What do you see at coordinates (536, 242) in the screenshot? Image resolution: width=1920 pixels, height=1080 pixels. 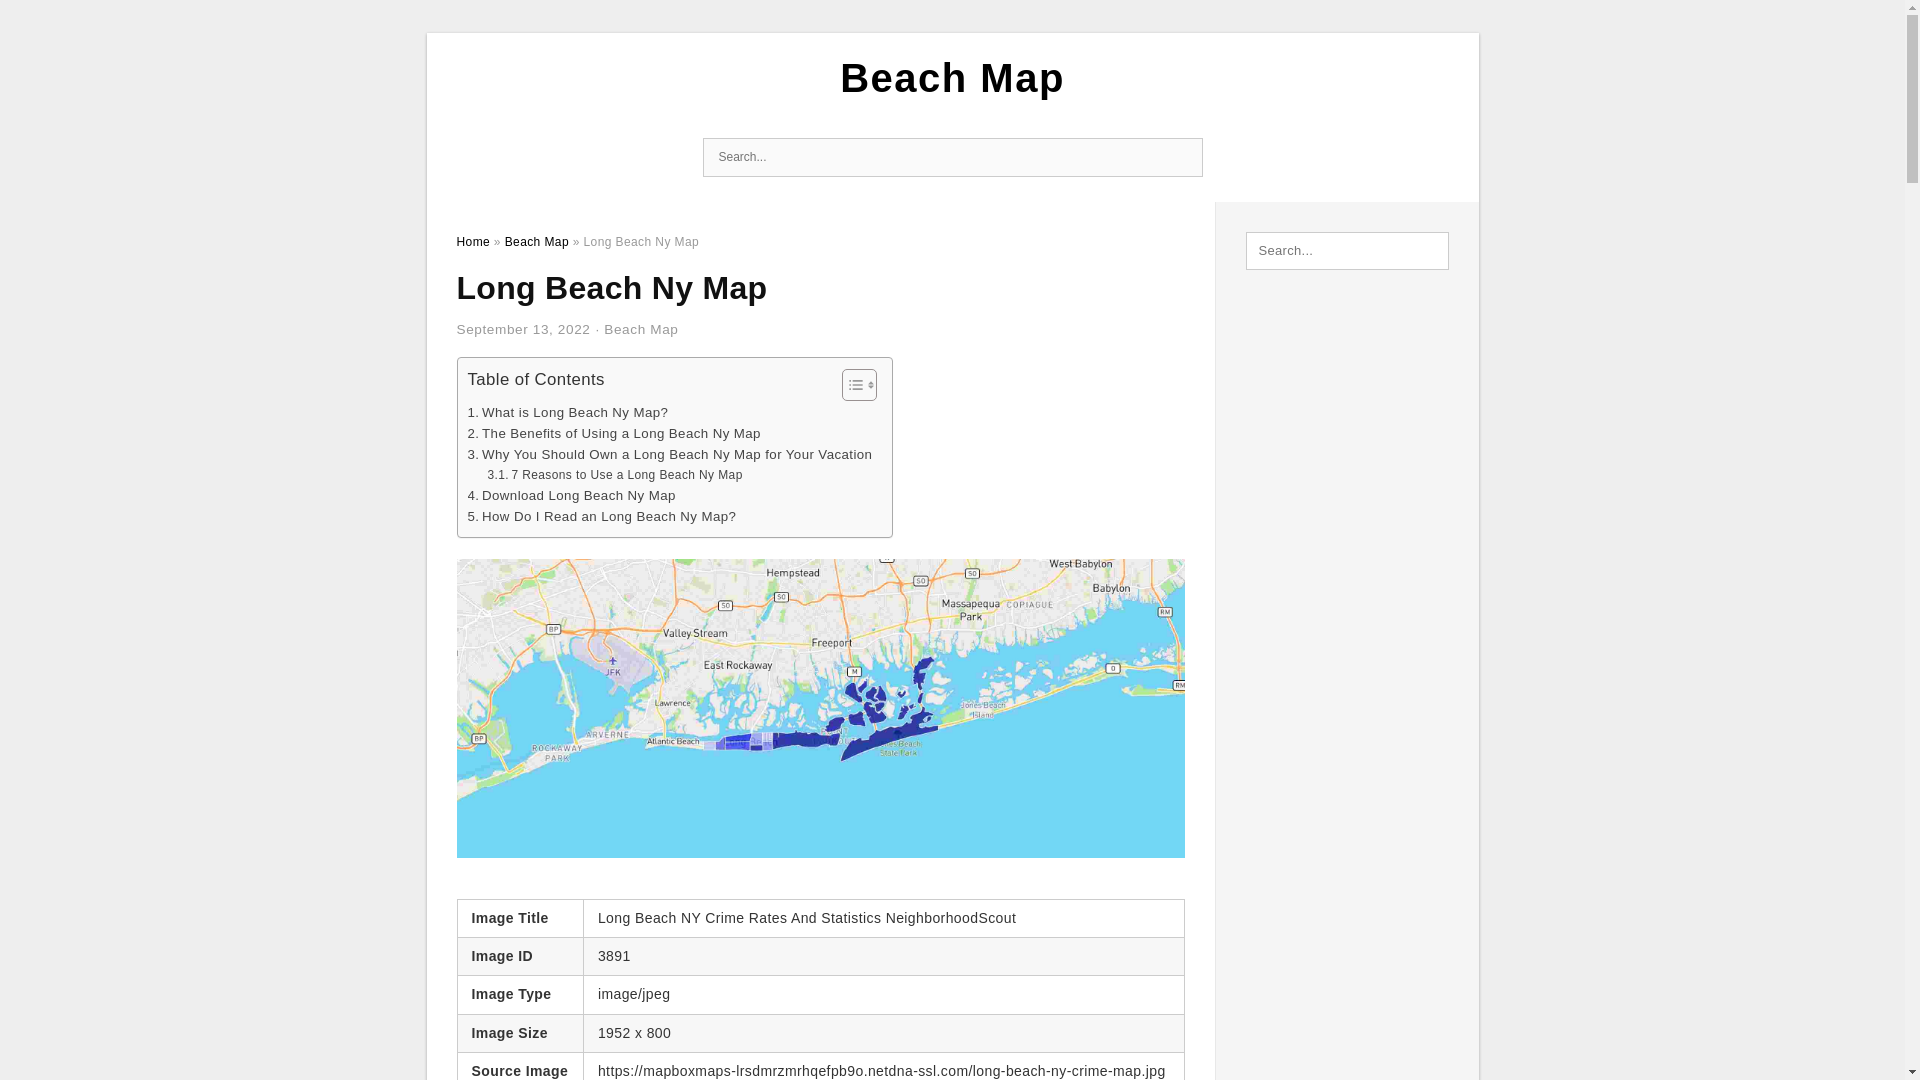 I see `Beach Map` at bounding box center [536, 242].